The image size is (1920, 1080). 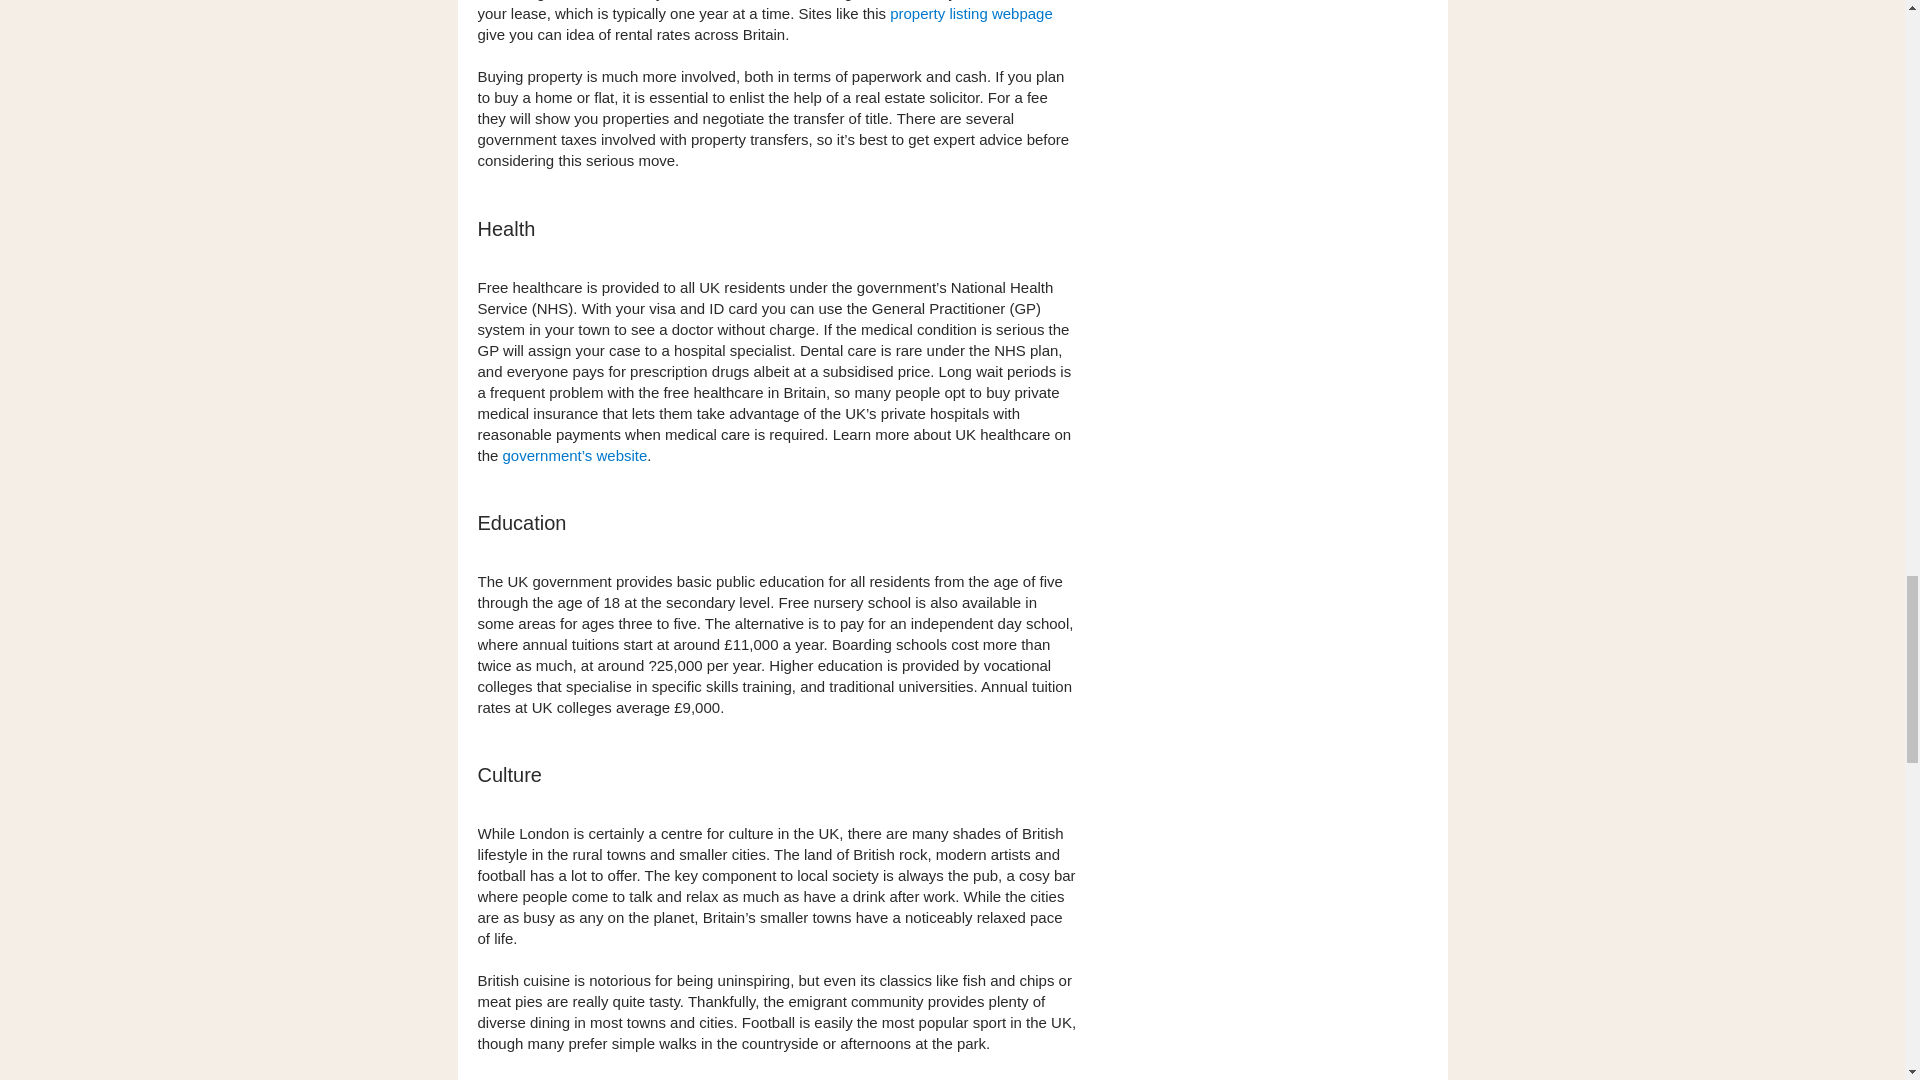 What do you see at coordinates (971, 13) in the screenshot?
I see `property listing webpage` at bounding box center [971, 13].